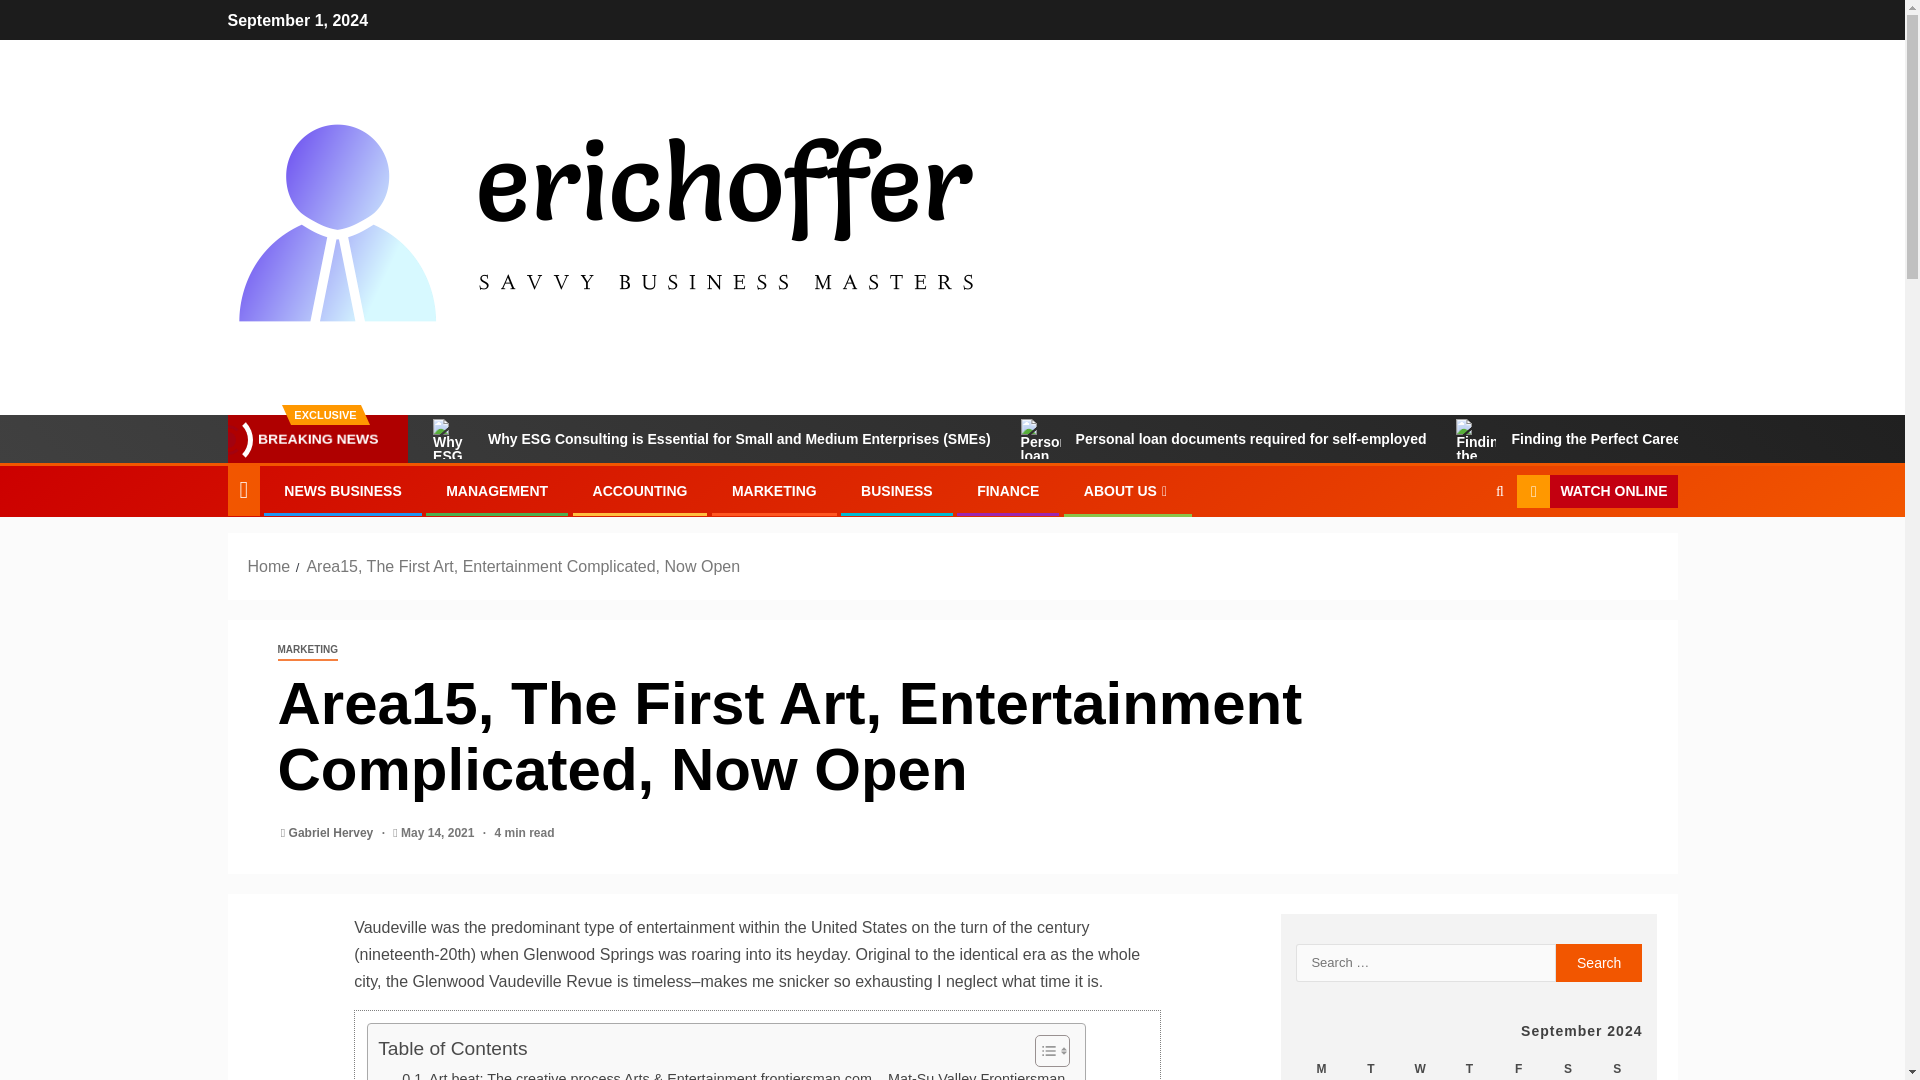 The height and width of the screenshot is (1080, 1920). Describe the element at coordinates (1224, 439) in the screenshot. I see `Personal loan documents required for self-employed` at that location.